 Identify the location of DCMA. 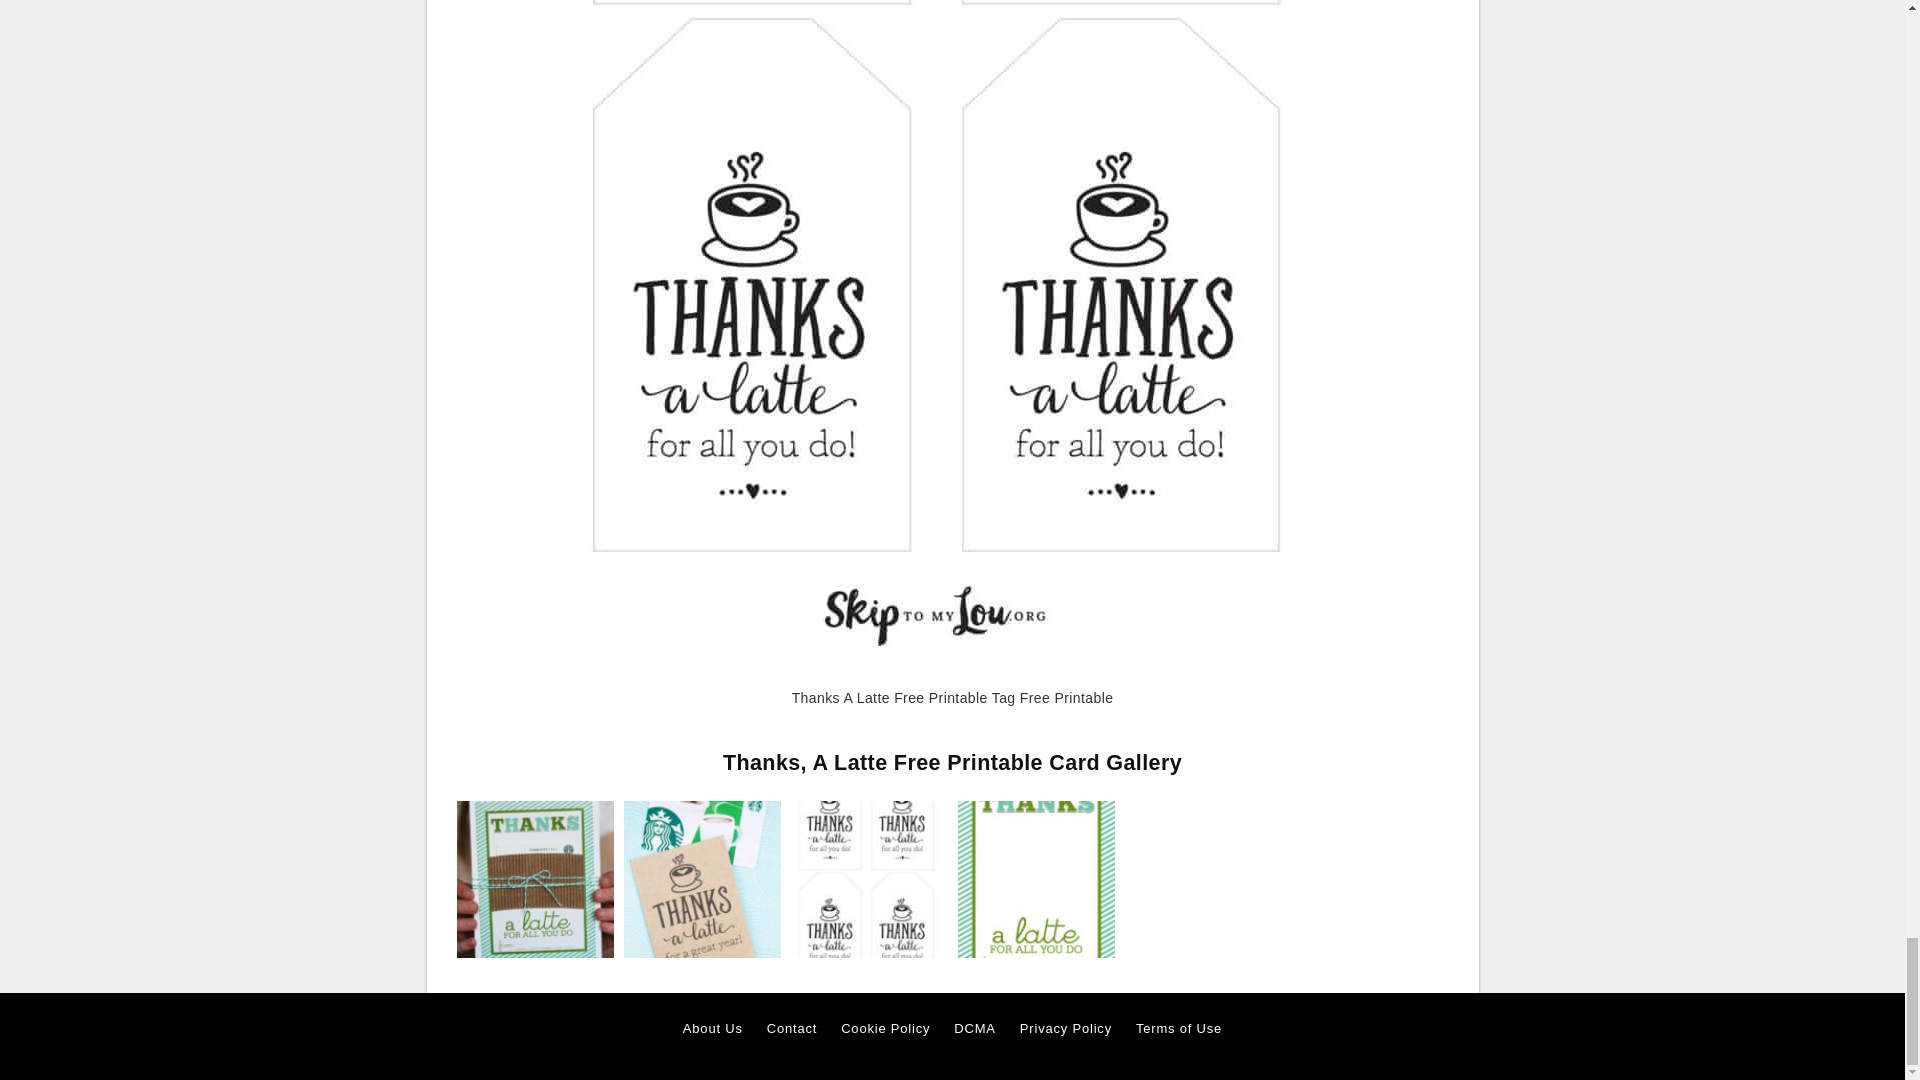
(974, 1029).